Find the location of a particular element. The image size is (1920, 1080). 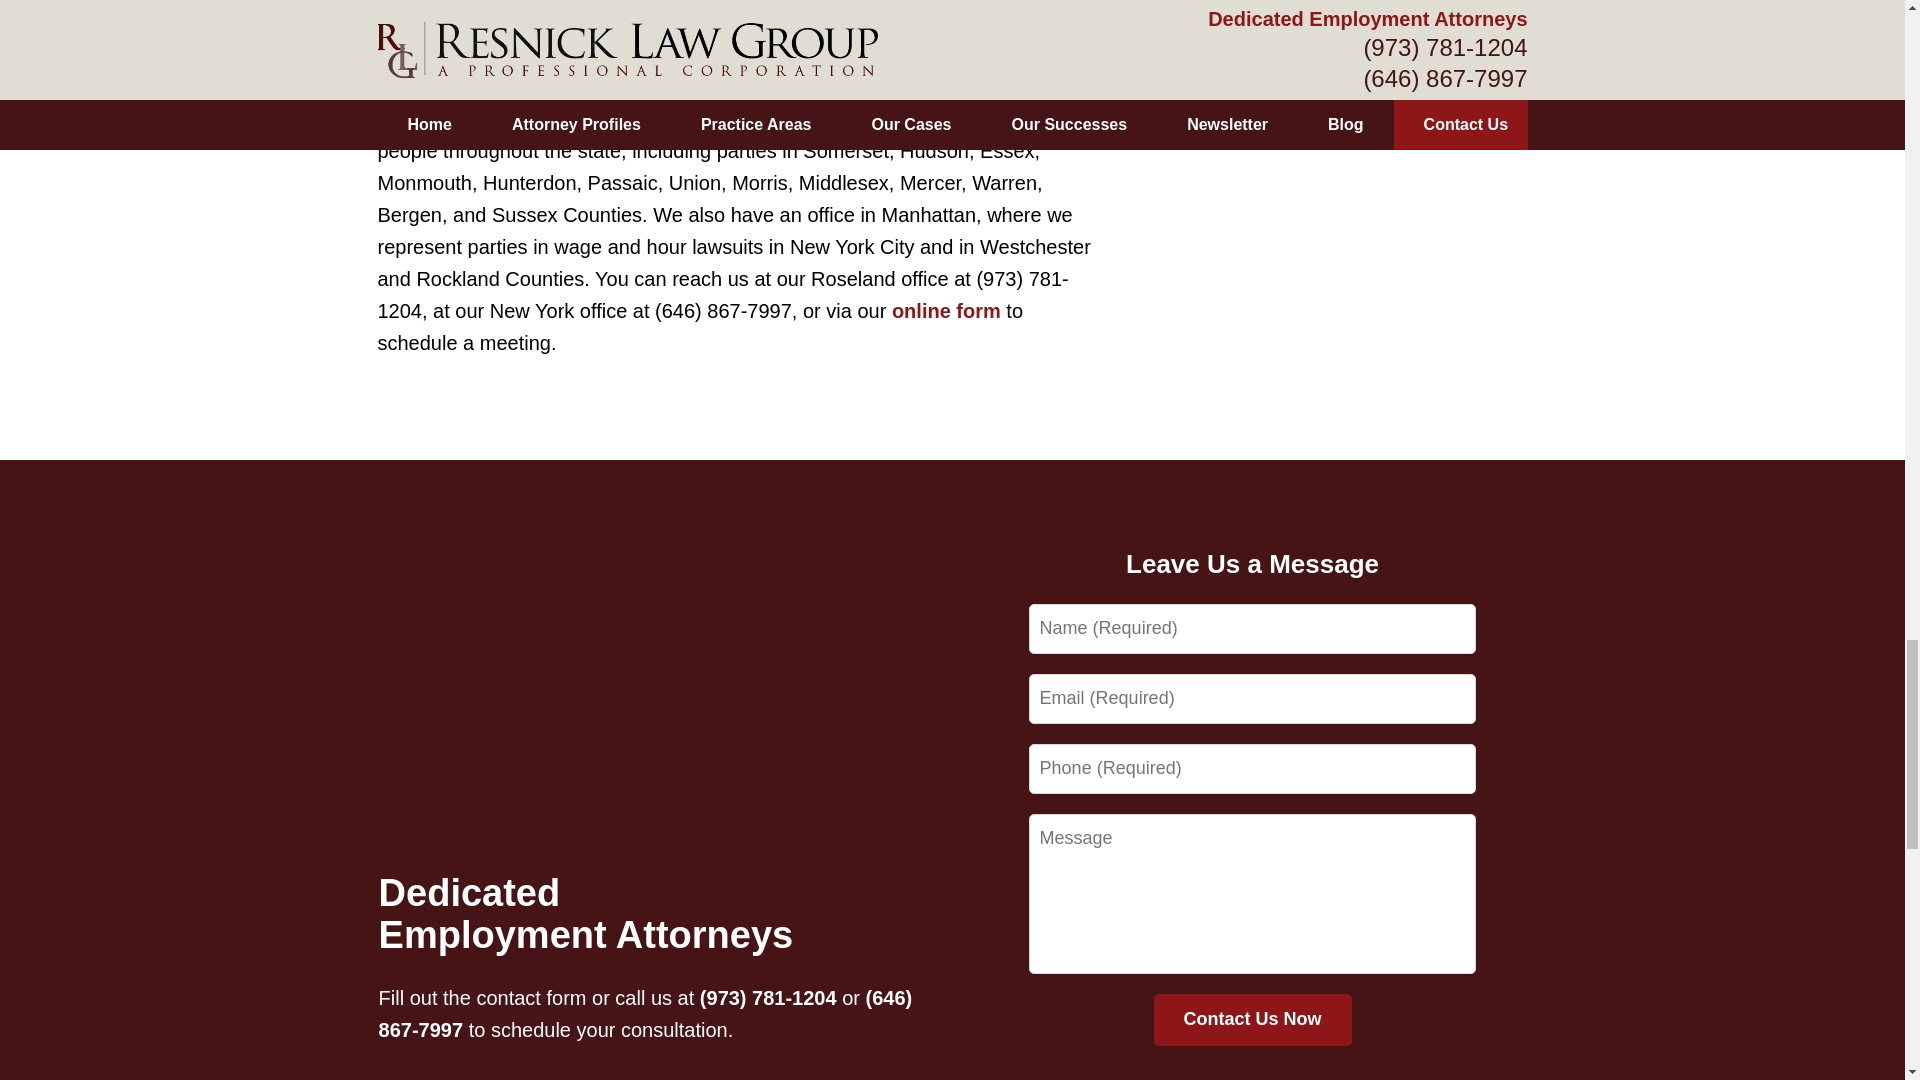

online form is located at coordinates (946, 310).